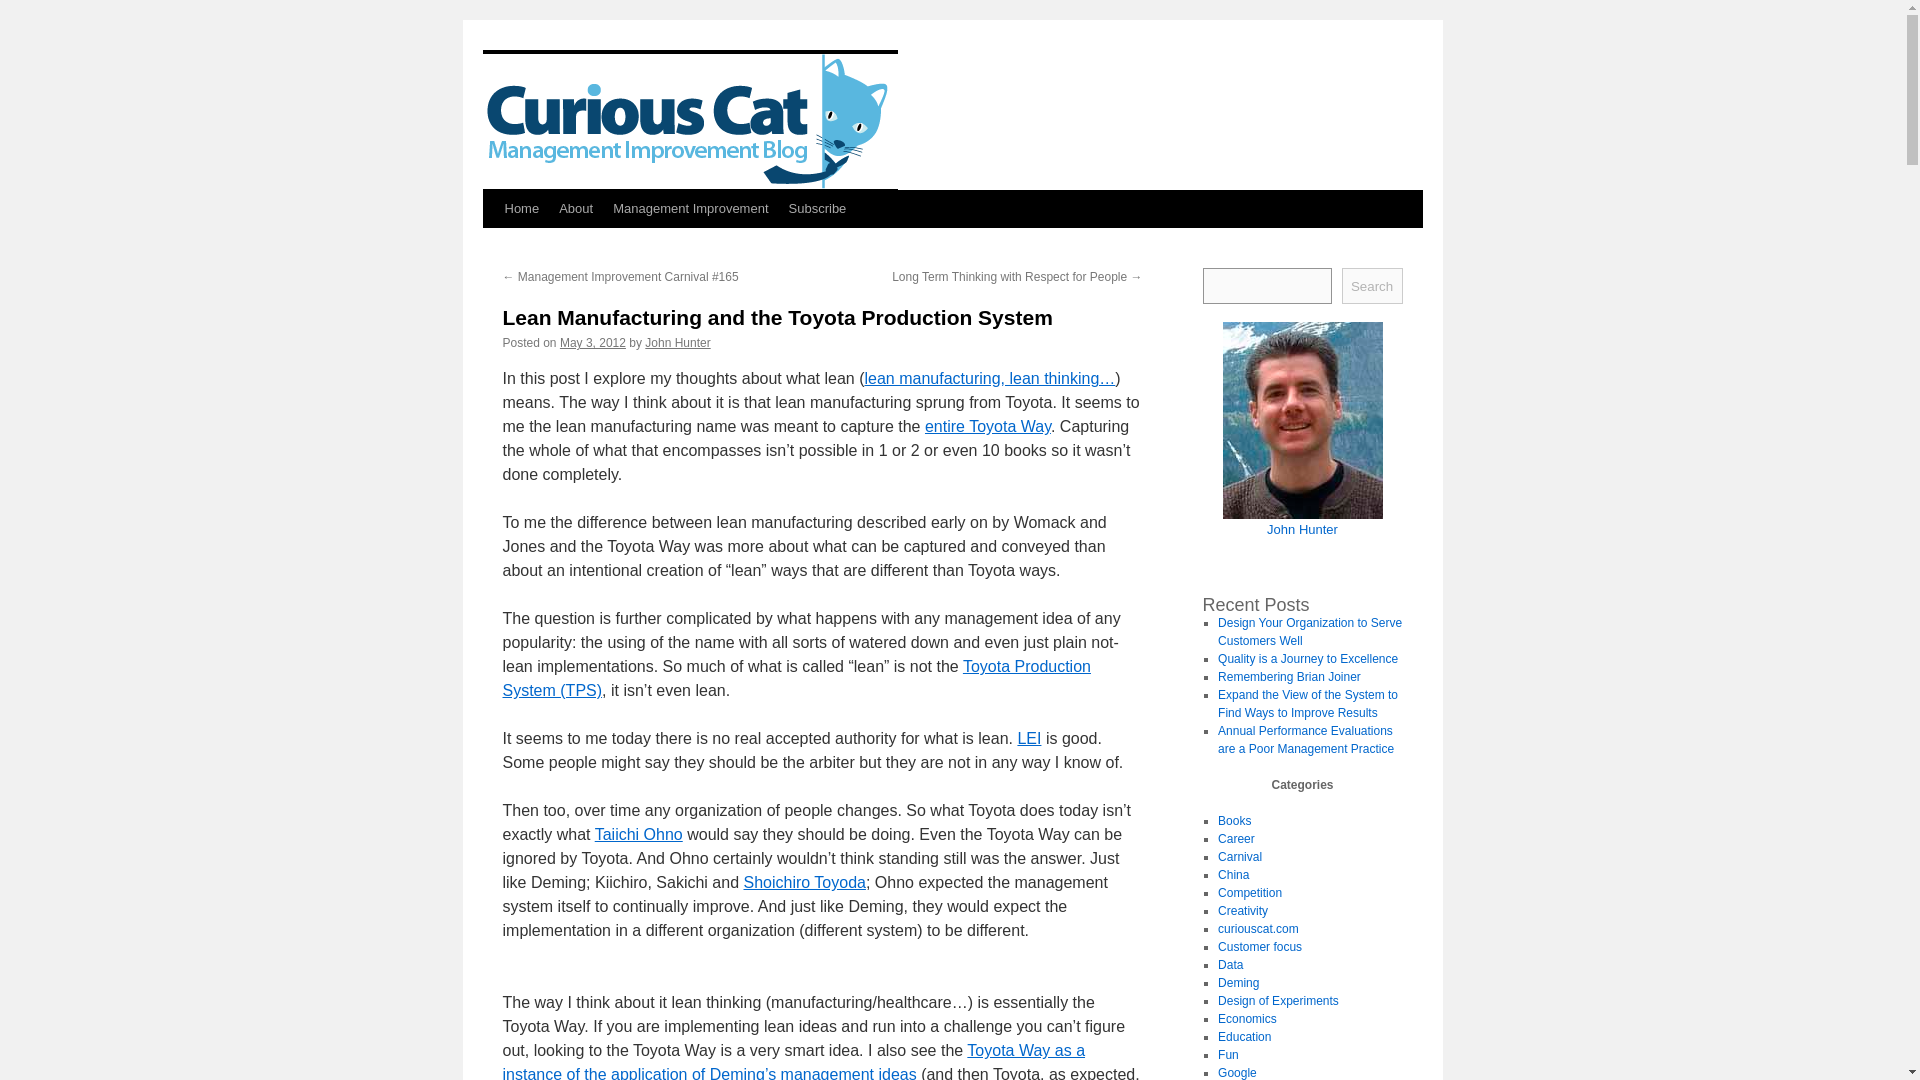 This screenshot has height=1080, width=1920. What do you see at coordinates (592, 342) in the screenshot?
I see `8:56 am` at bounding box center [592, 342].